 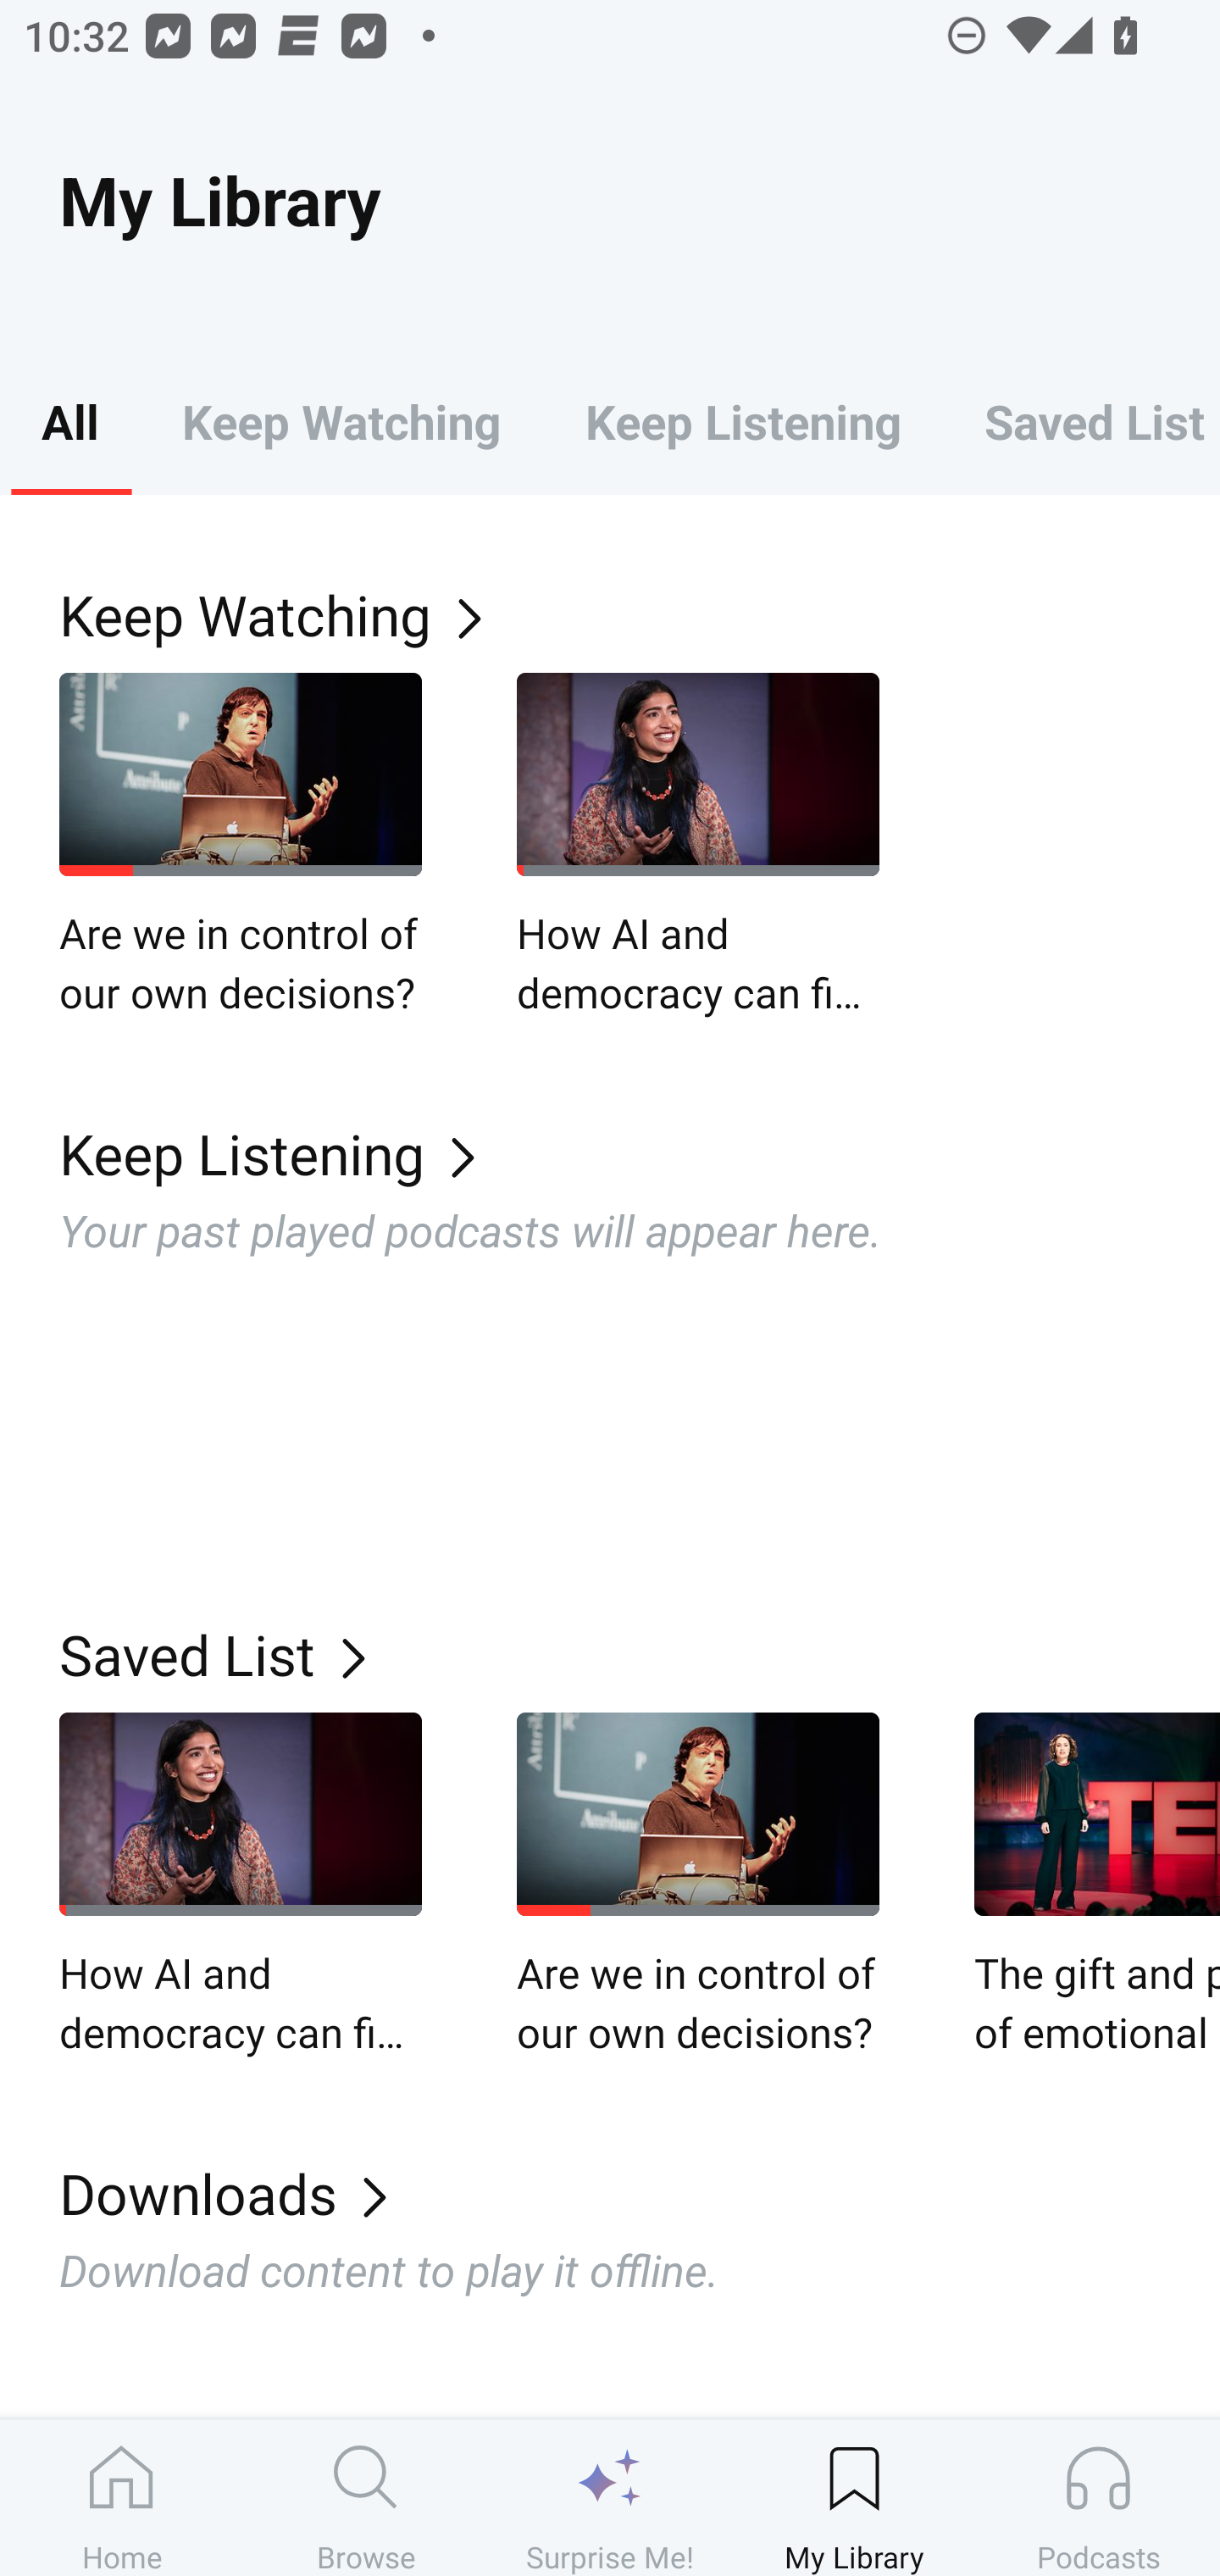 What do you see at coordinates (241, 1886) in the screenshot?
I see `How AI and democracy can fix each other` at bounding box center [241, 1886].